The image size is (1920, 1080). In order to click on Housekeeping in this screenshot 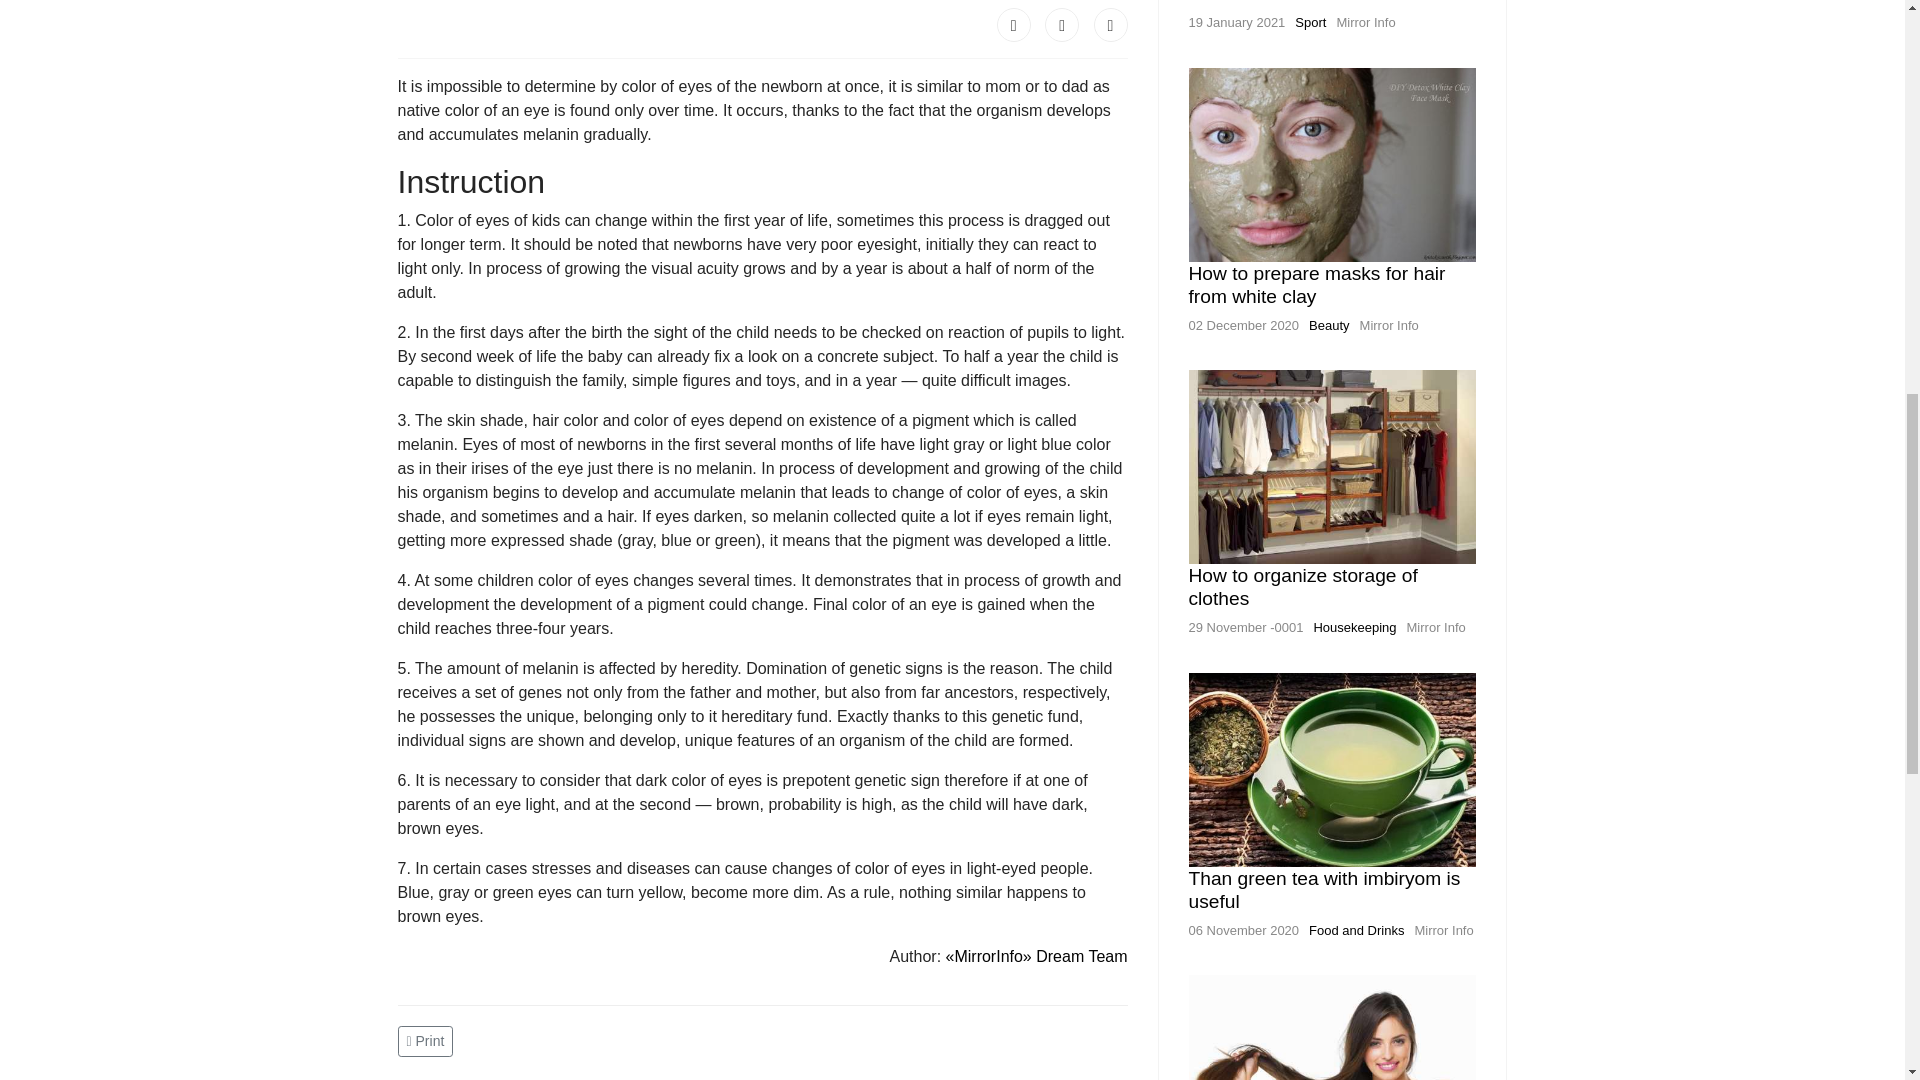, I will do `click(1354, 627)`.